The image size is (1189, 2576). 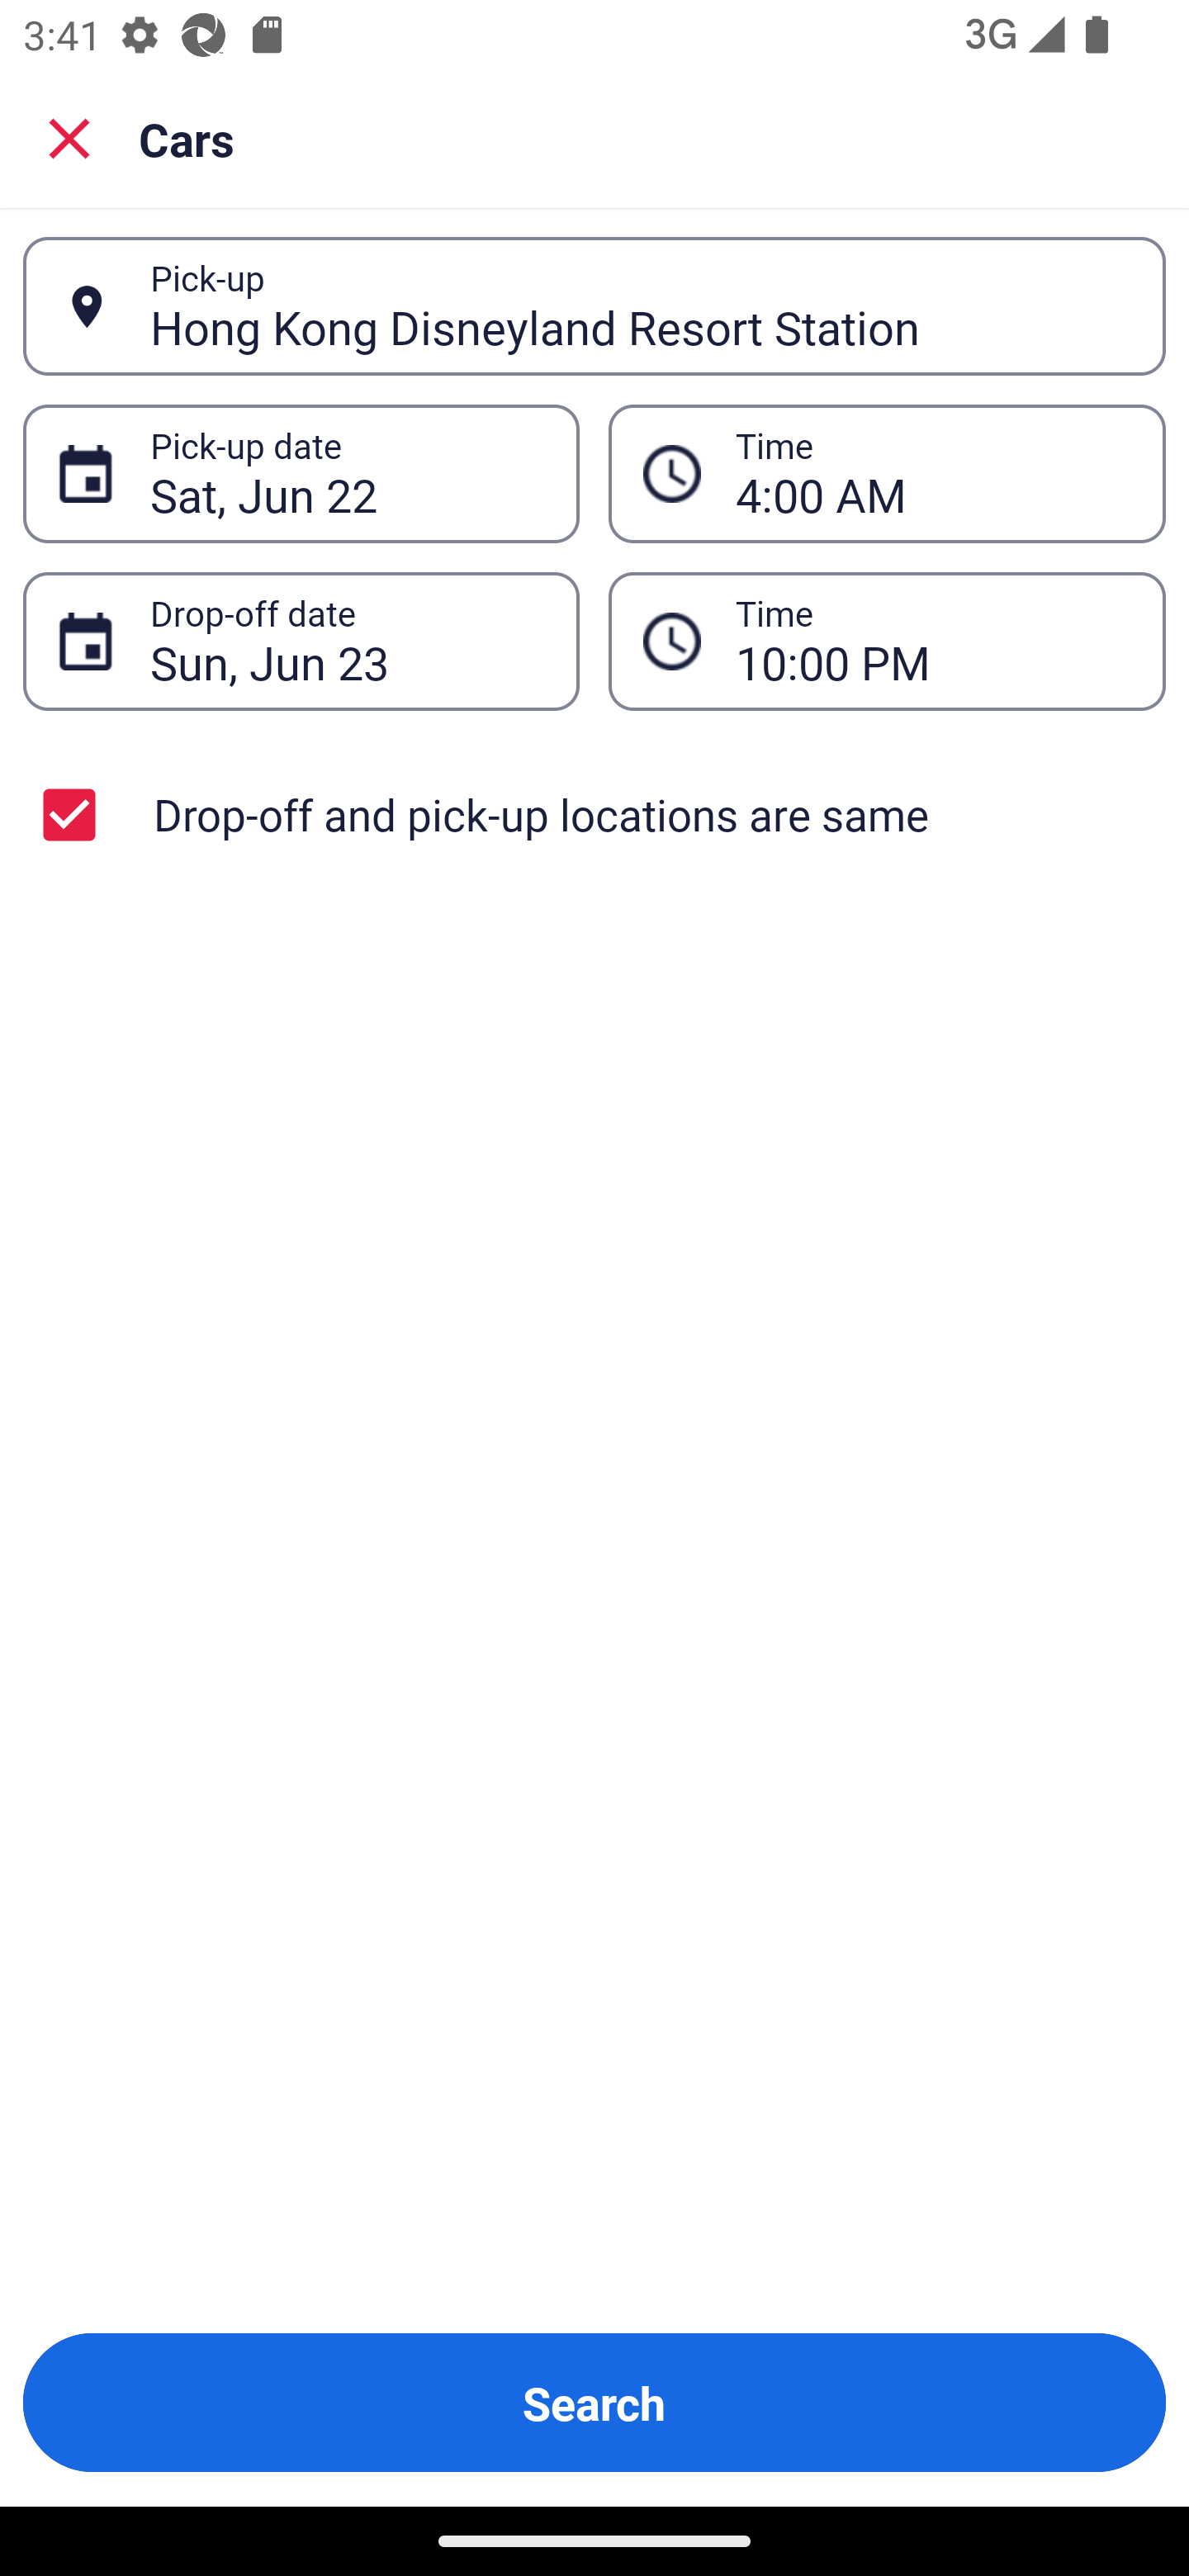 I want to click on 10:00 PM, so click(x=933, y=641).